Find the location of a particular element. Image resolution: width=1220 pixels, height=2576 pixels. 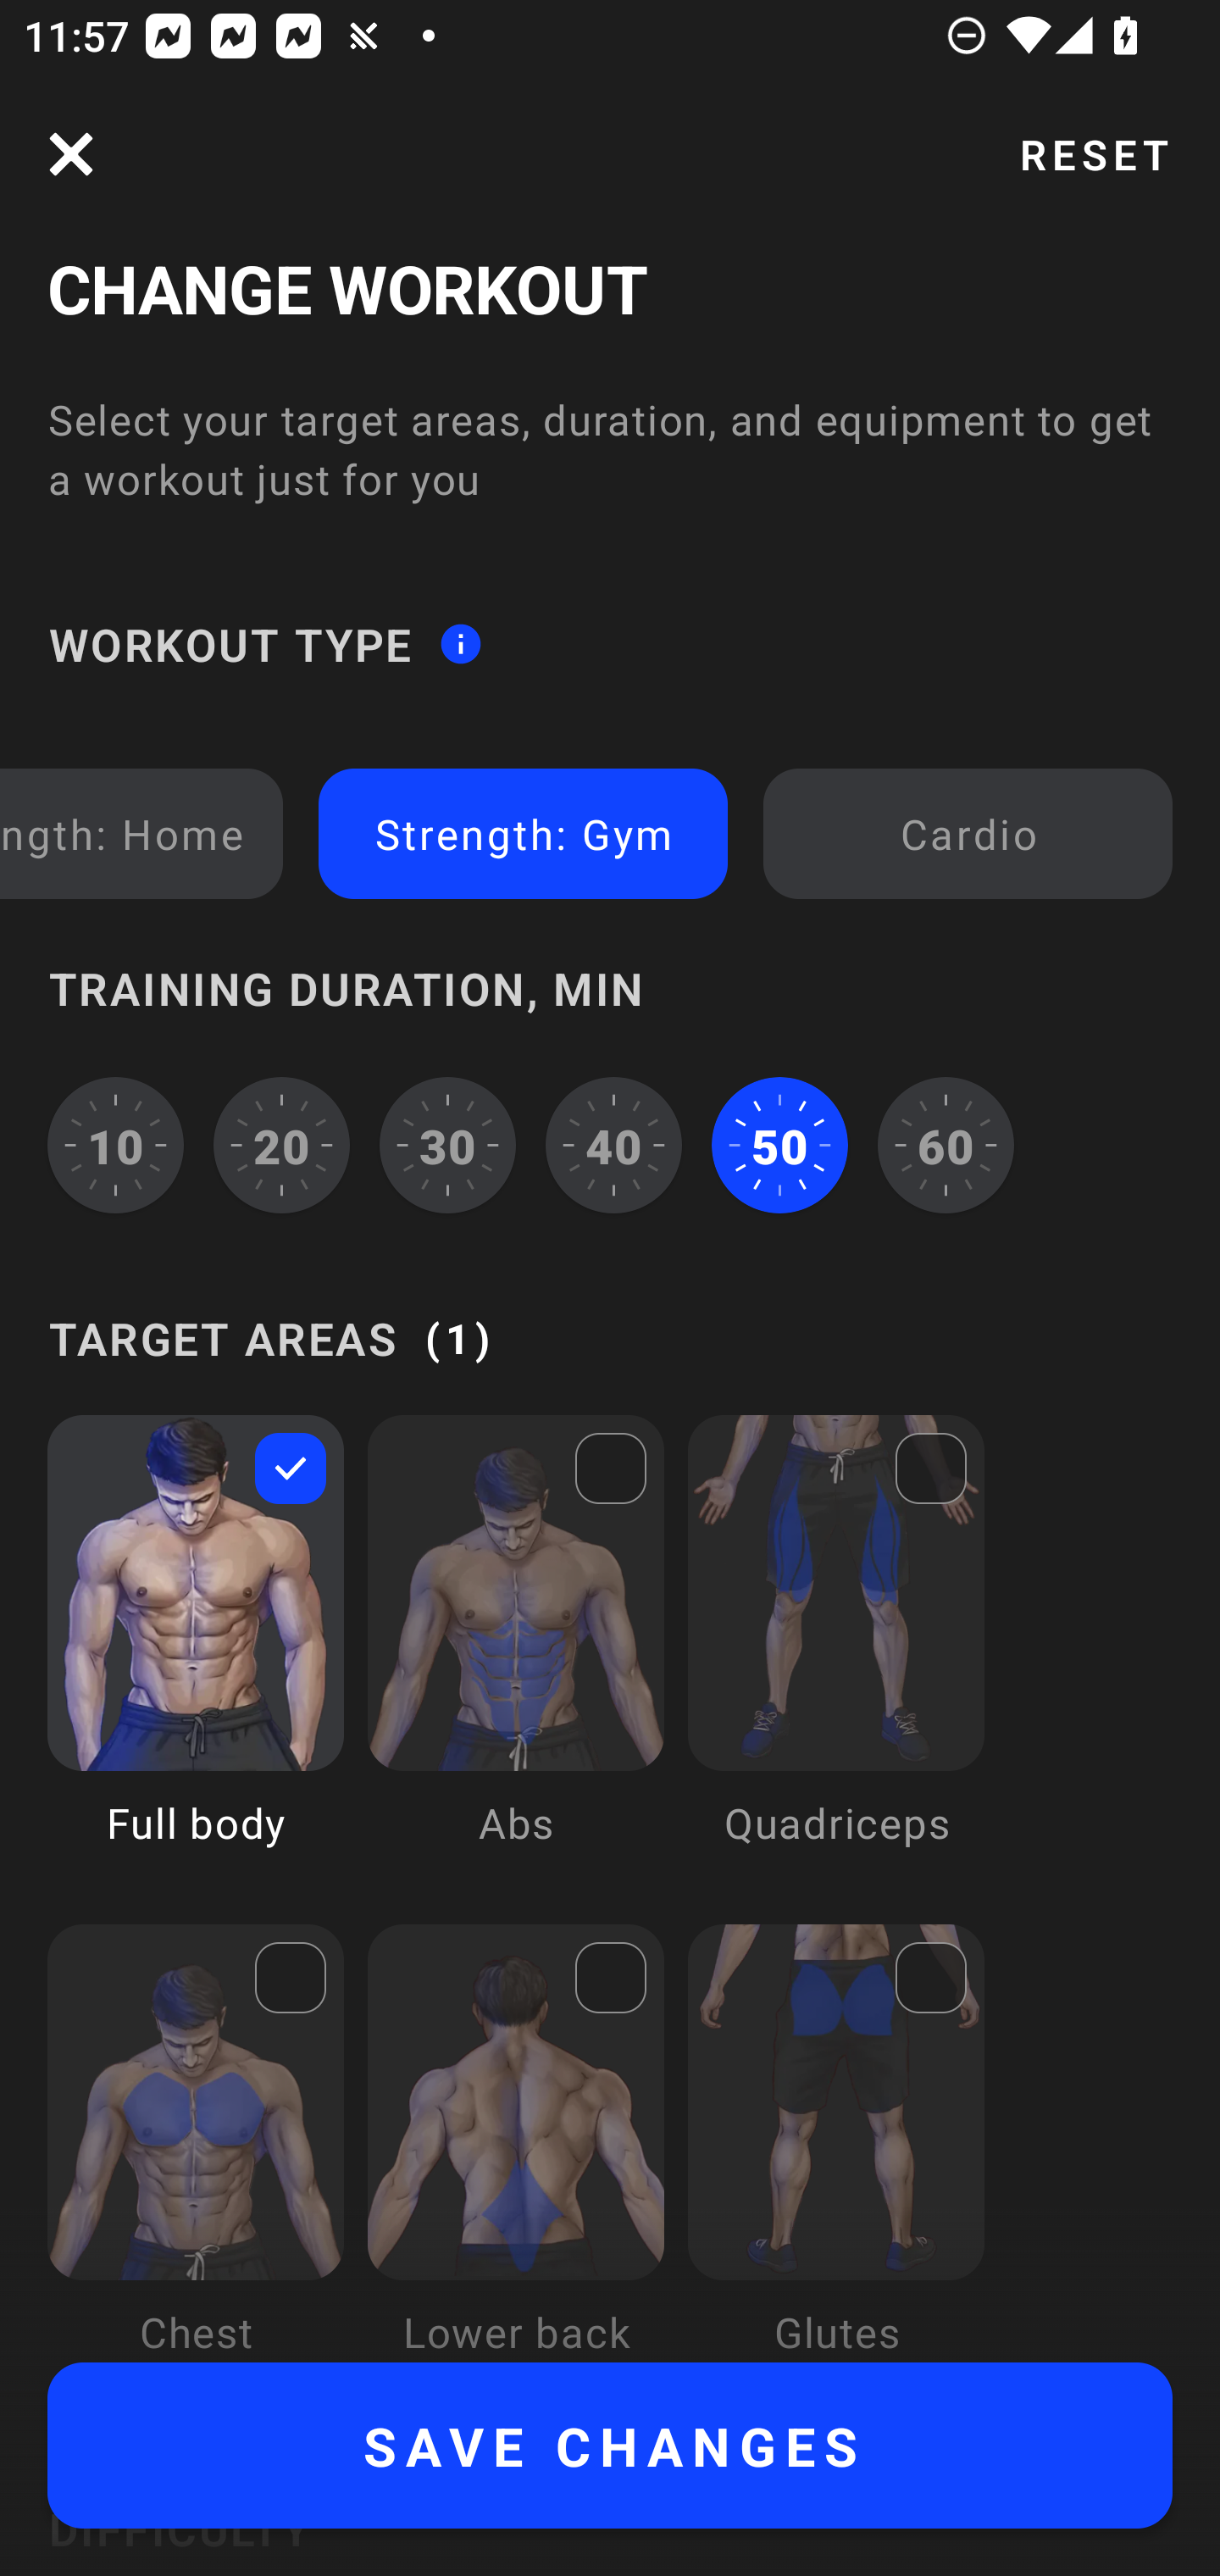

Lower back is located at coordinates (515, 2142).